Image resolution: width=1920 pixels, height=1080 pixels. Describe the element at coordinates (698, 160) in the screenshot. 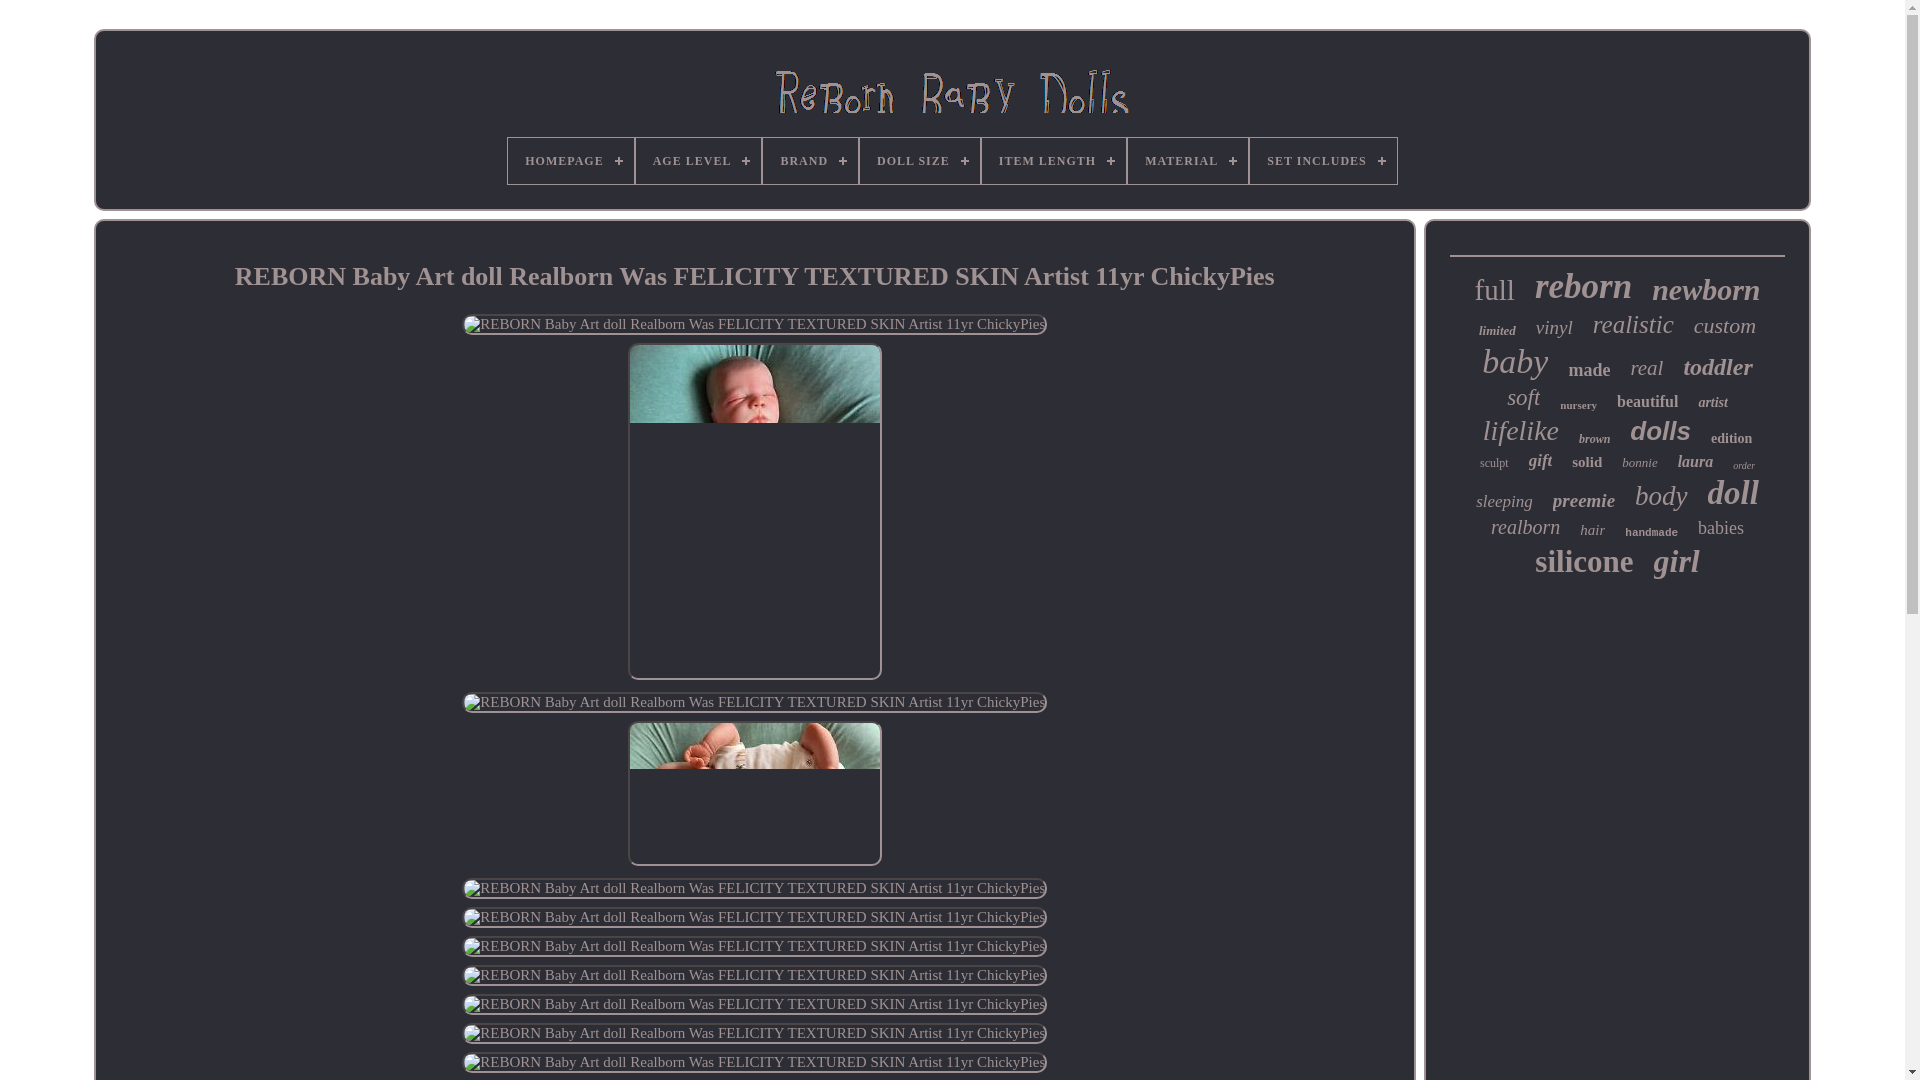

I see `AGE LEVEL` at that location.